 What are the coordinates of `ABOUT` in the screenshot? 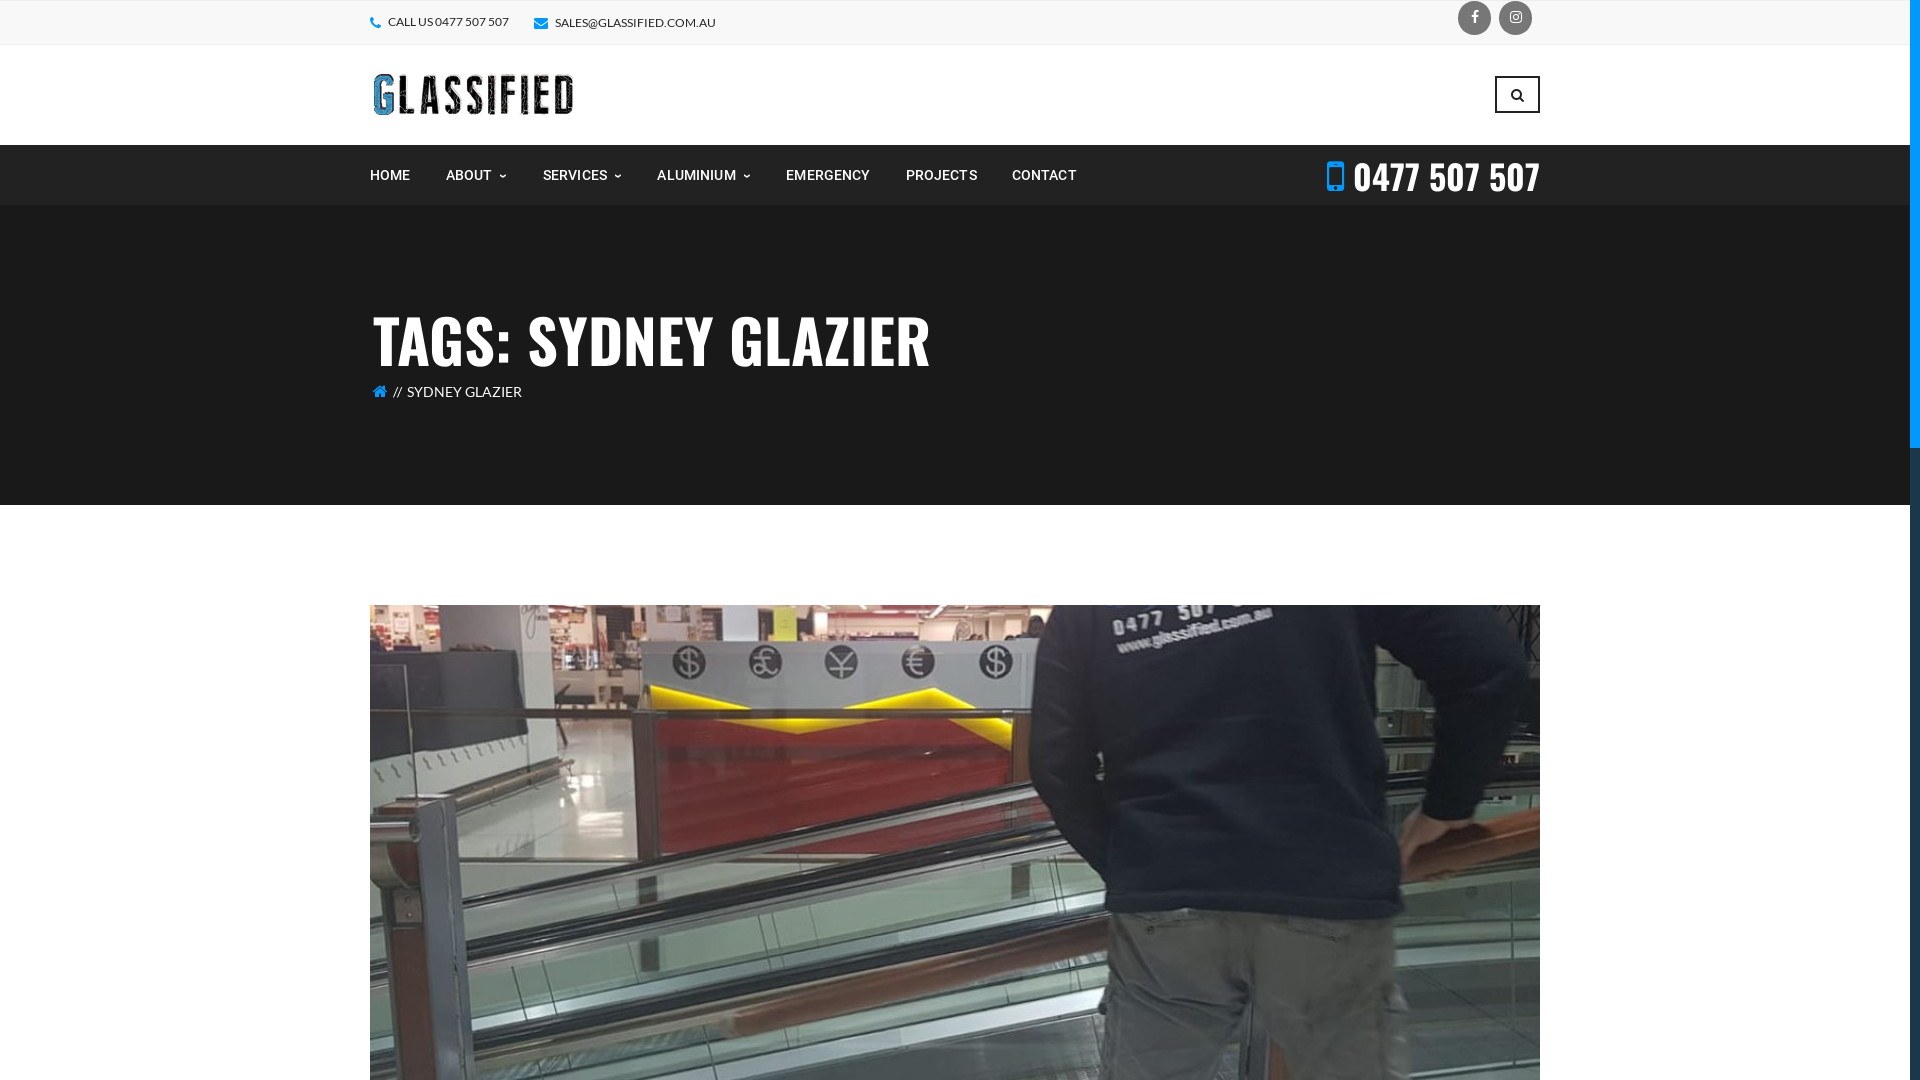 It's located at (477, 175).